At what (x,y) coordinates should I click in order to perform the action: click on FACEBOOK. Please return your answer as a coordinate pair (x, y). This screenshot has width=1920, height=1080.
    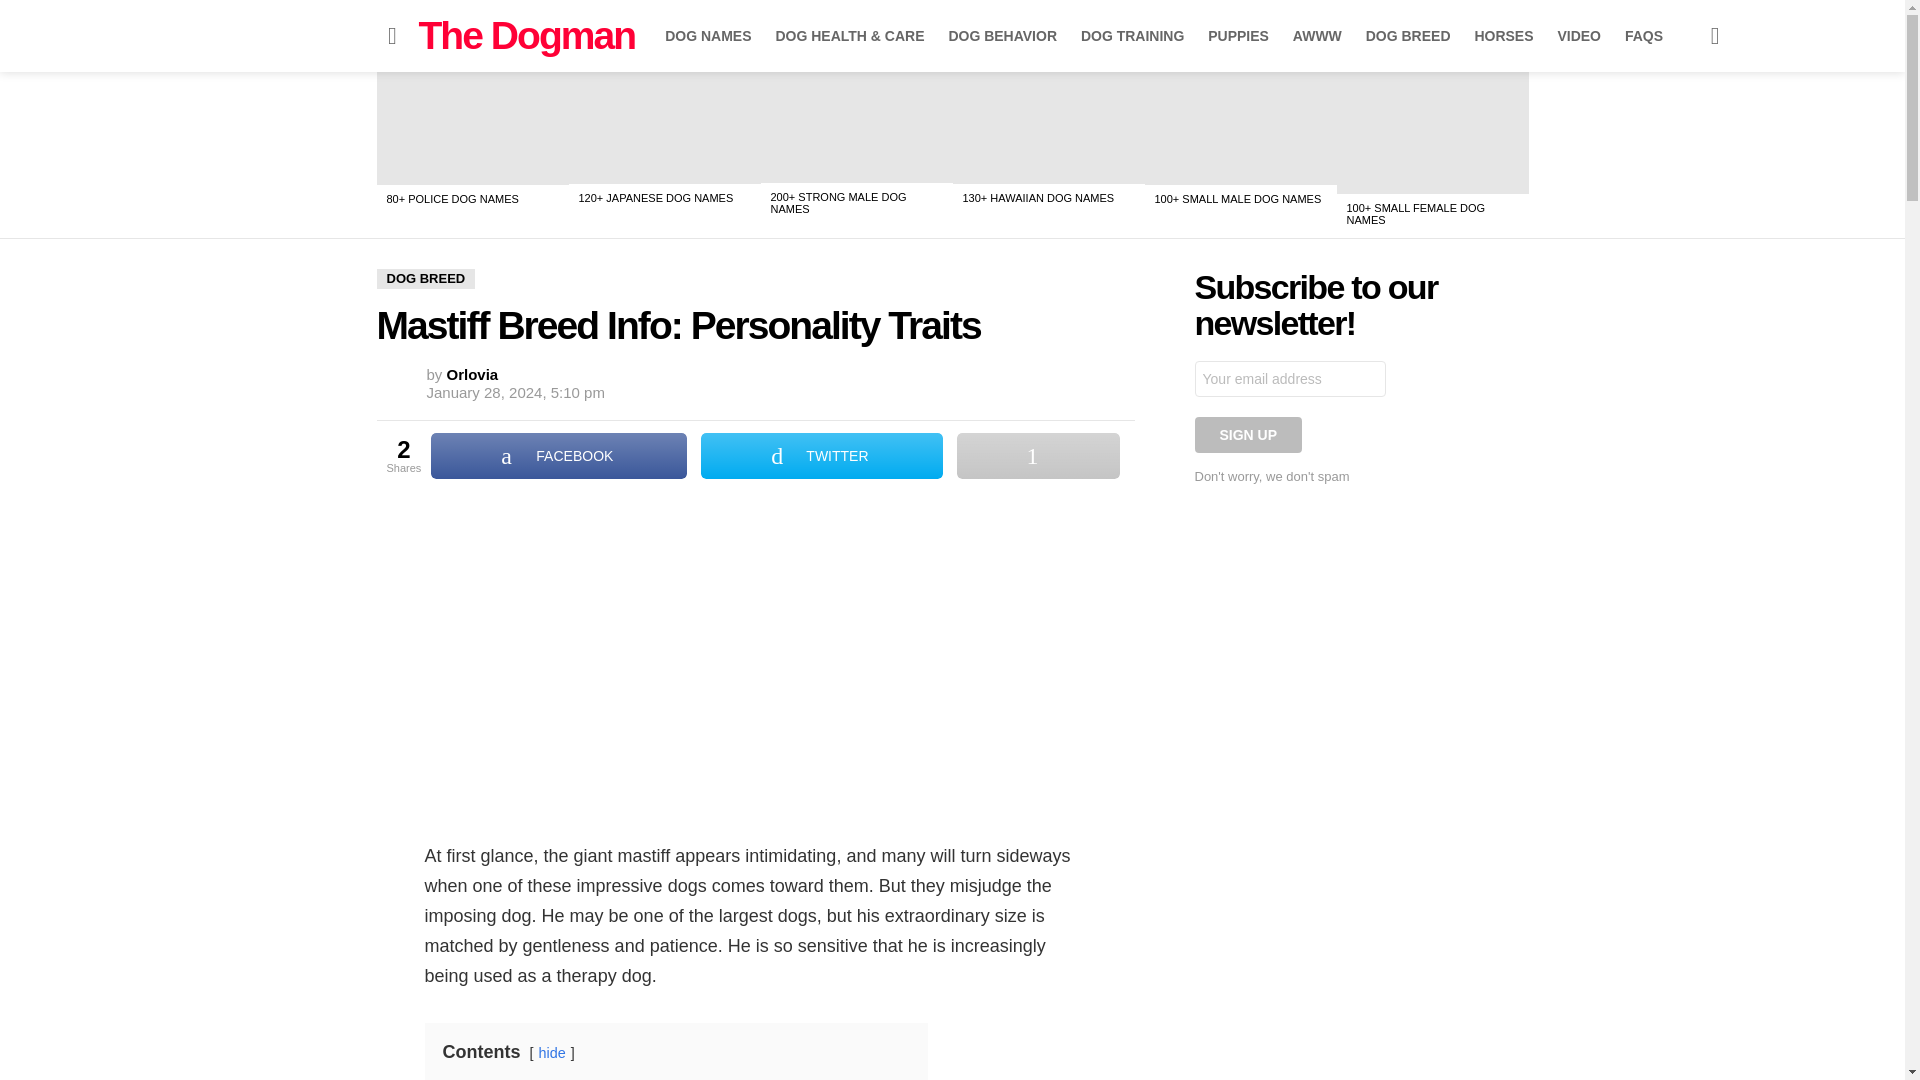
    Looking at the image, I should click on (558, 456).